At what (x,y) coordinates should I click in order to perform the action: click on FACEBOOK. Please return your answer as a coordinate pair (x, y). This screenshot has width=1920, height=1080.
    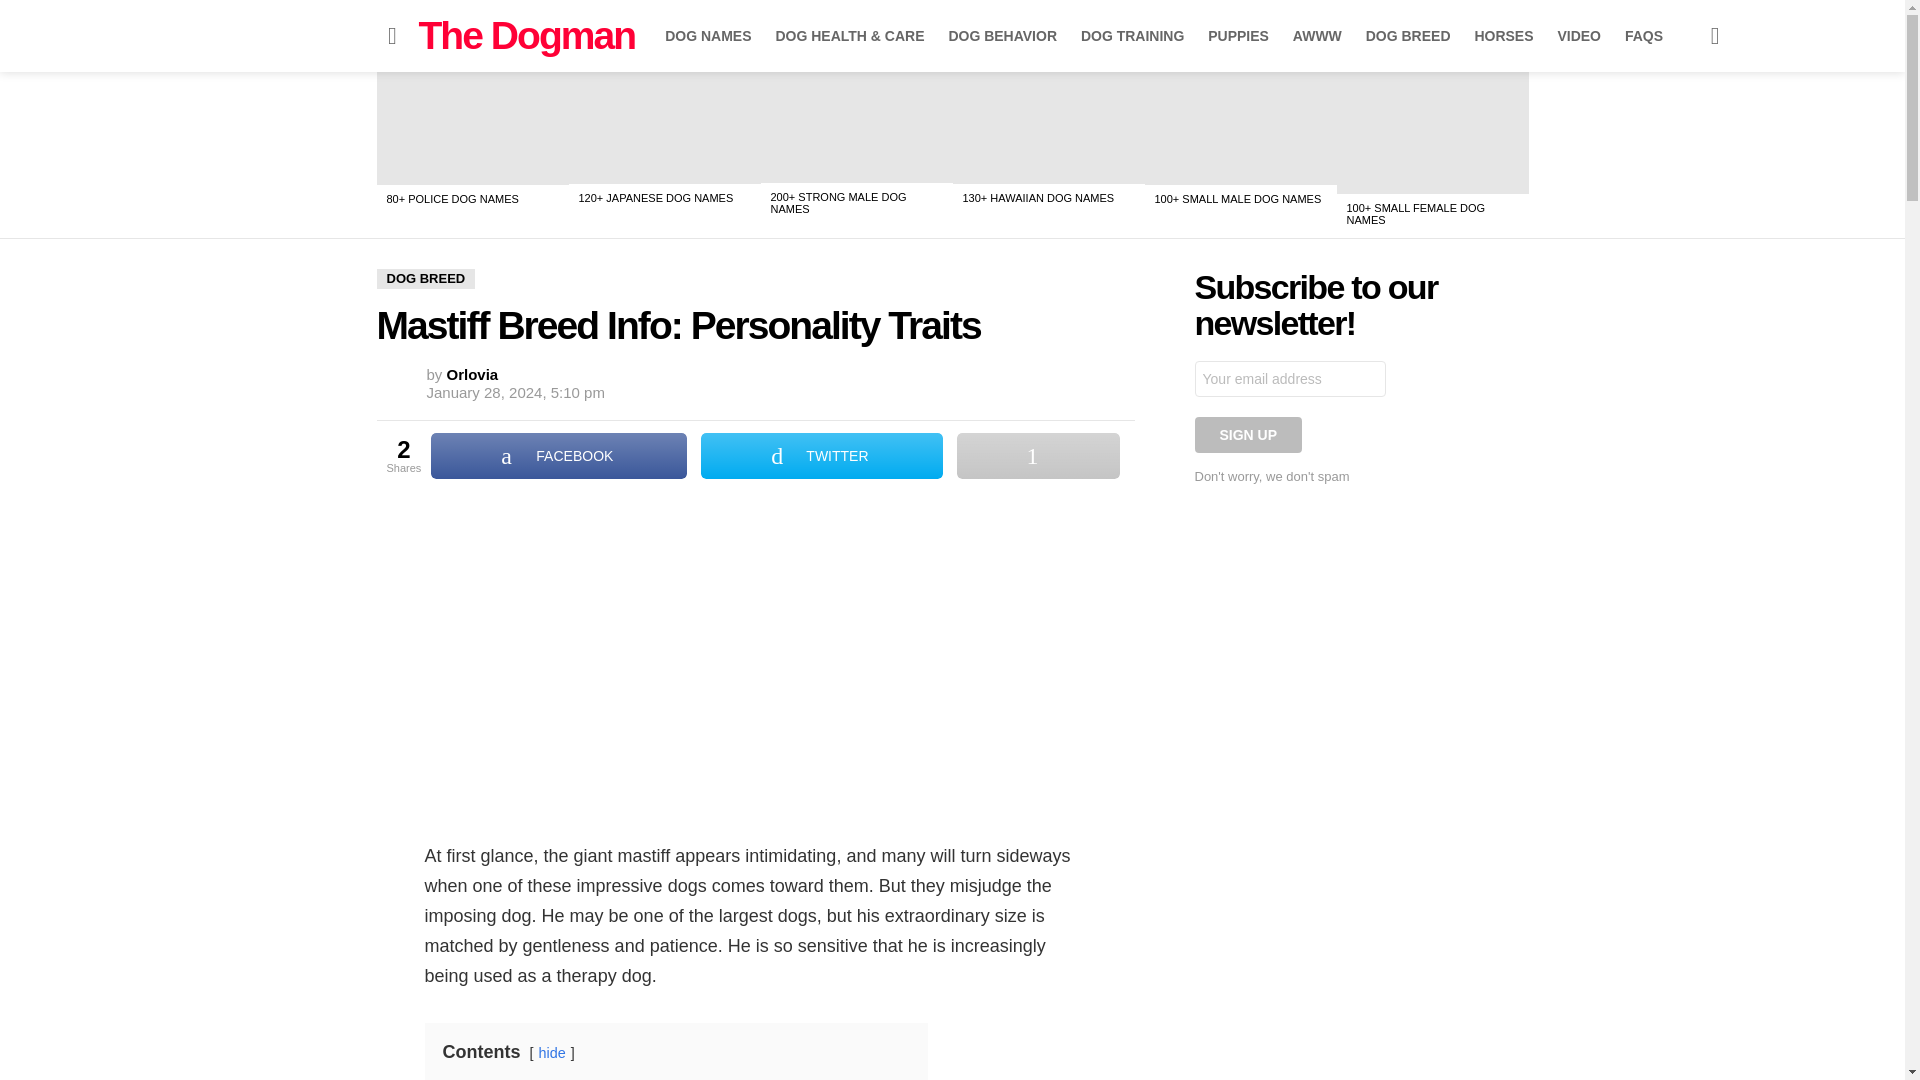
    Looking at the image, I should click on (558, 456).